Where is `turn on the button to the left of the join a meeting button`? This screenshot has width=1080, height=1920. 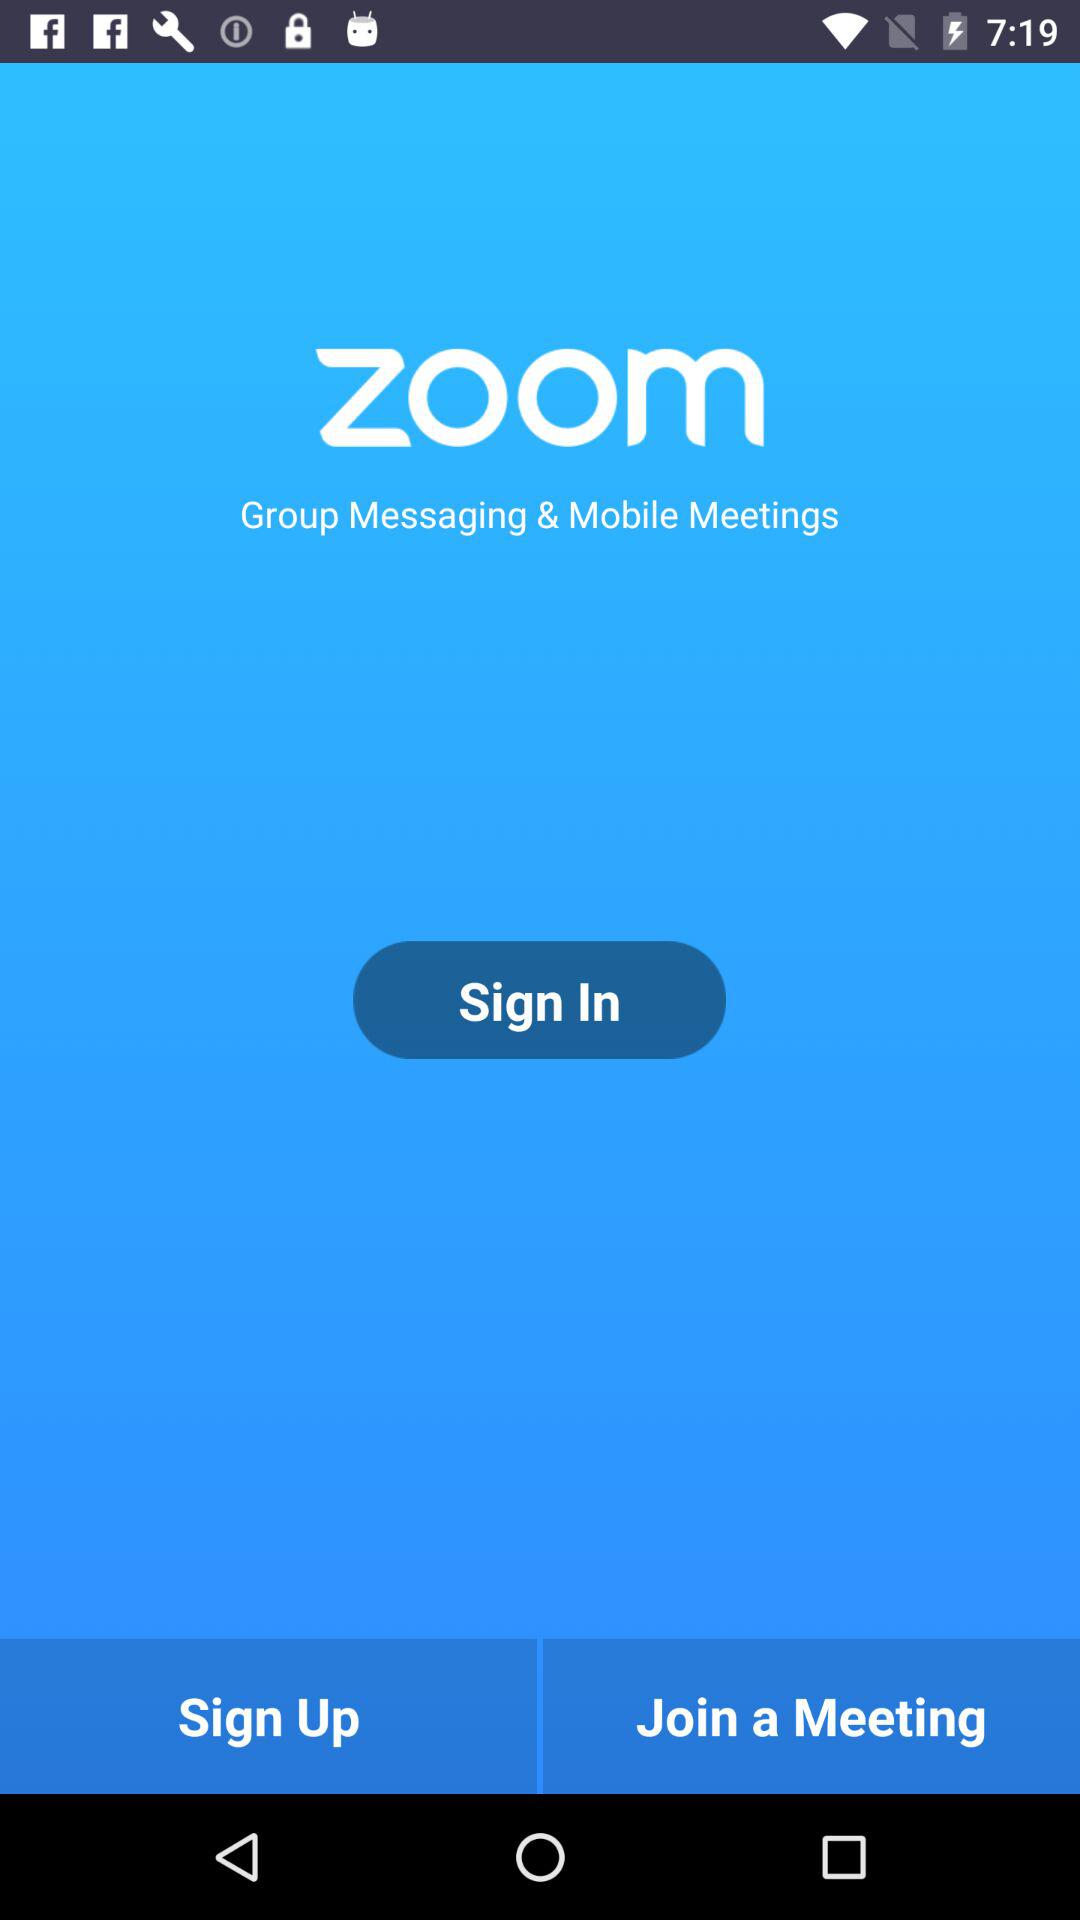
turn on the button to the left of the join a meeting button is located at coordinates (268, 1716).